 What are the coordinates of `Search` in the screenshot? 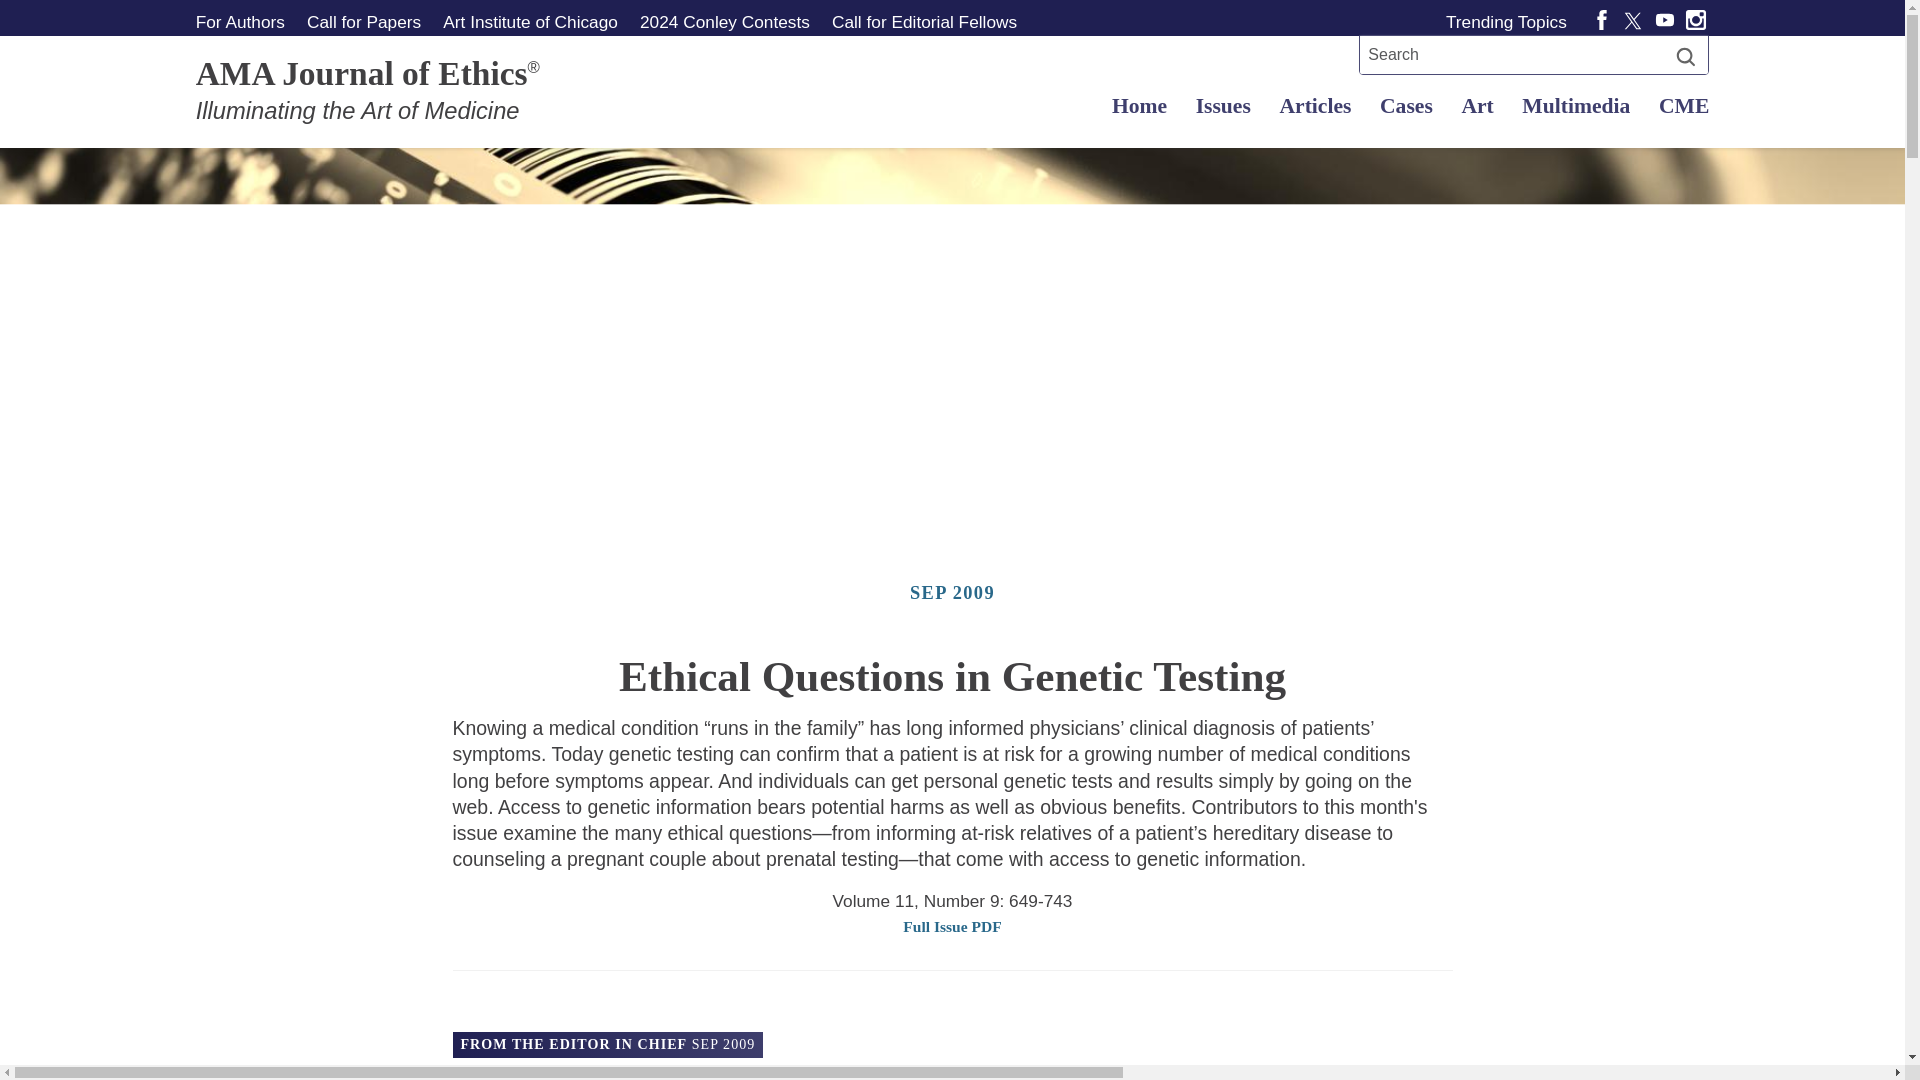 It's located at (1686, 56).